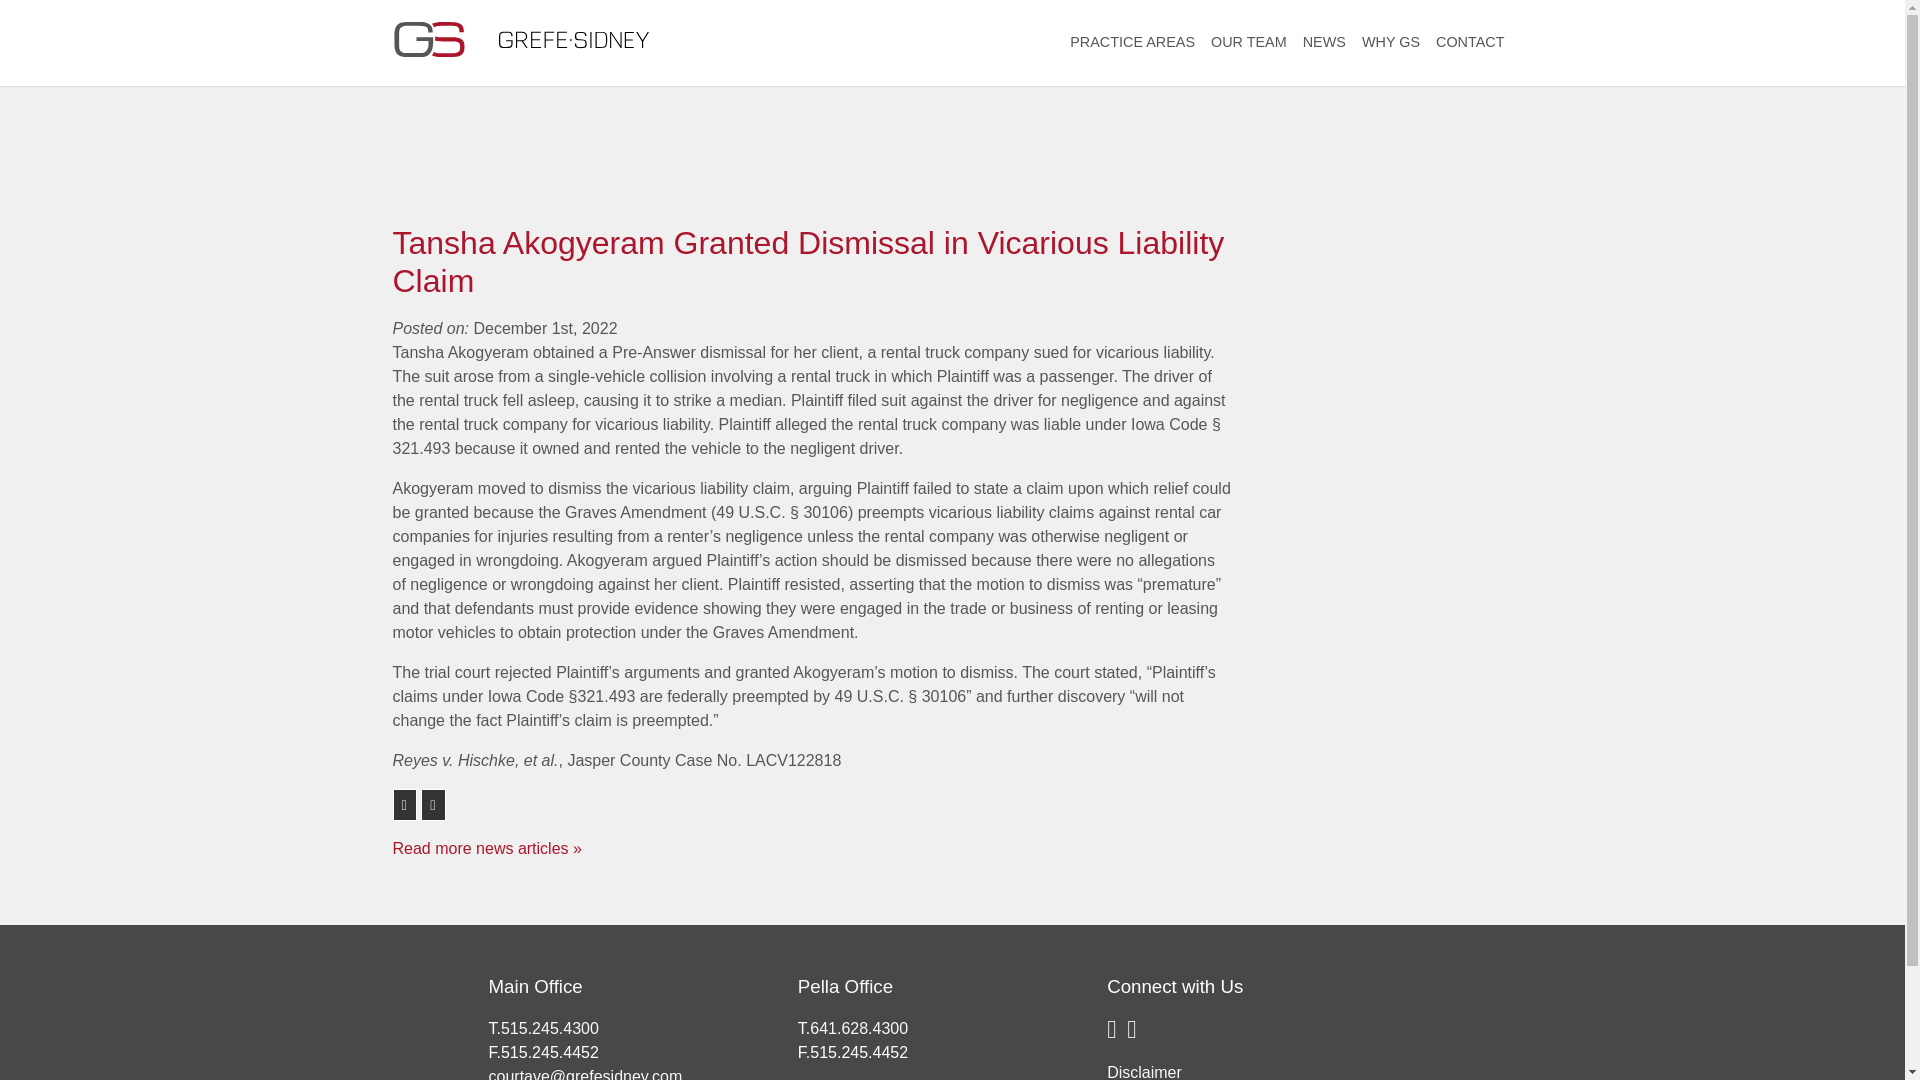 This screenshot has height=1080, width=1920. I want to click on Pella Office, so click(845, 986).